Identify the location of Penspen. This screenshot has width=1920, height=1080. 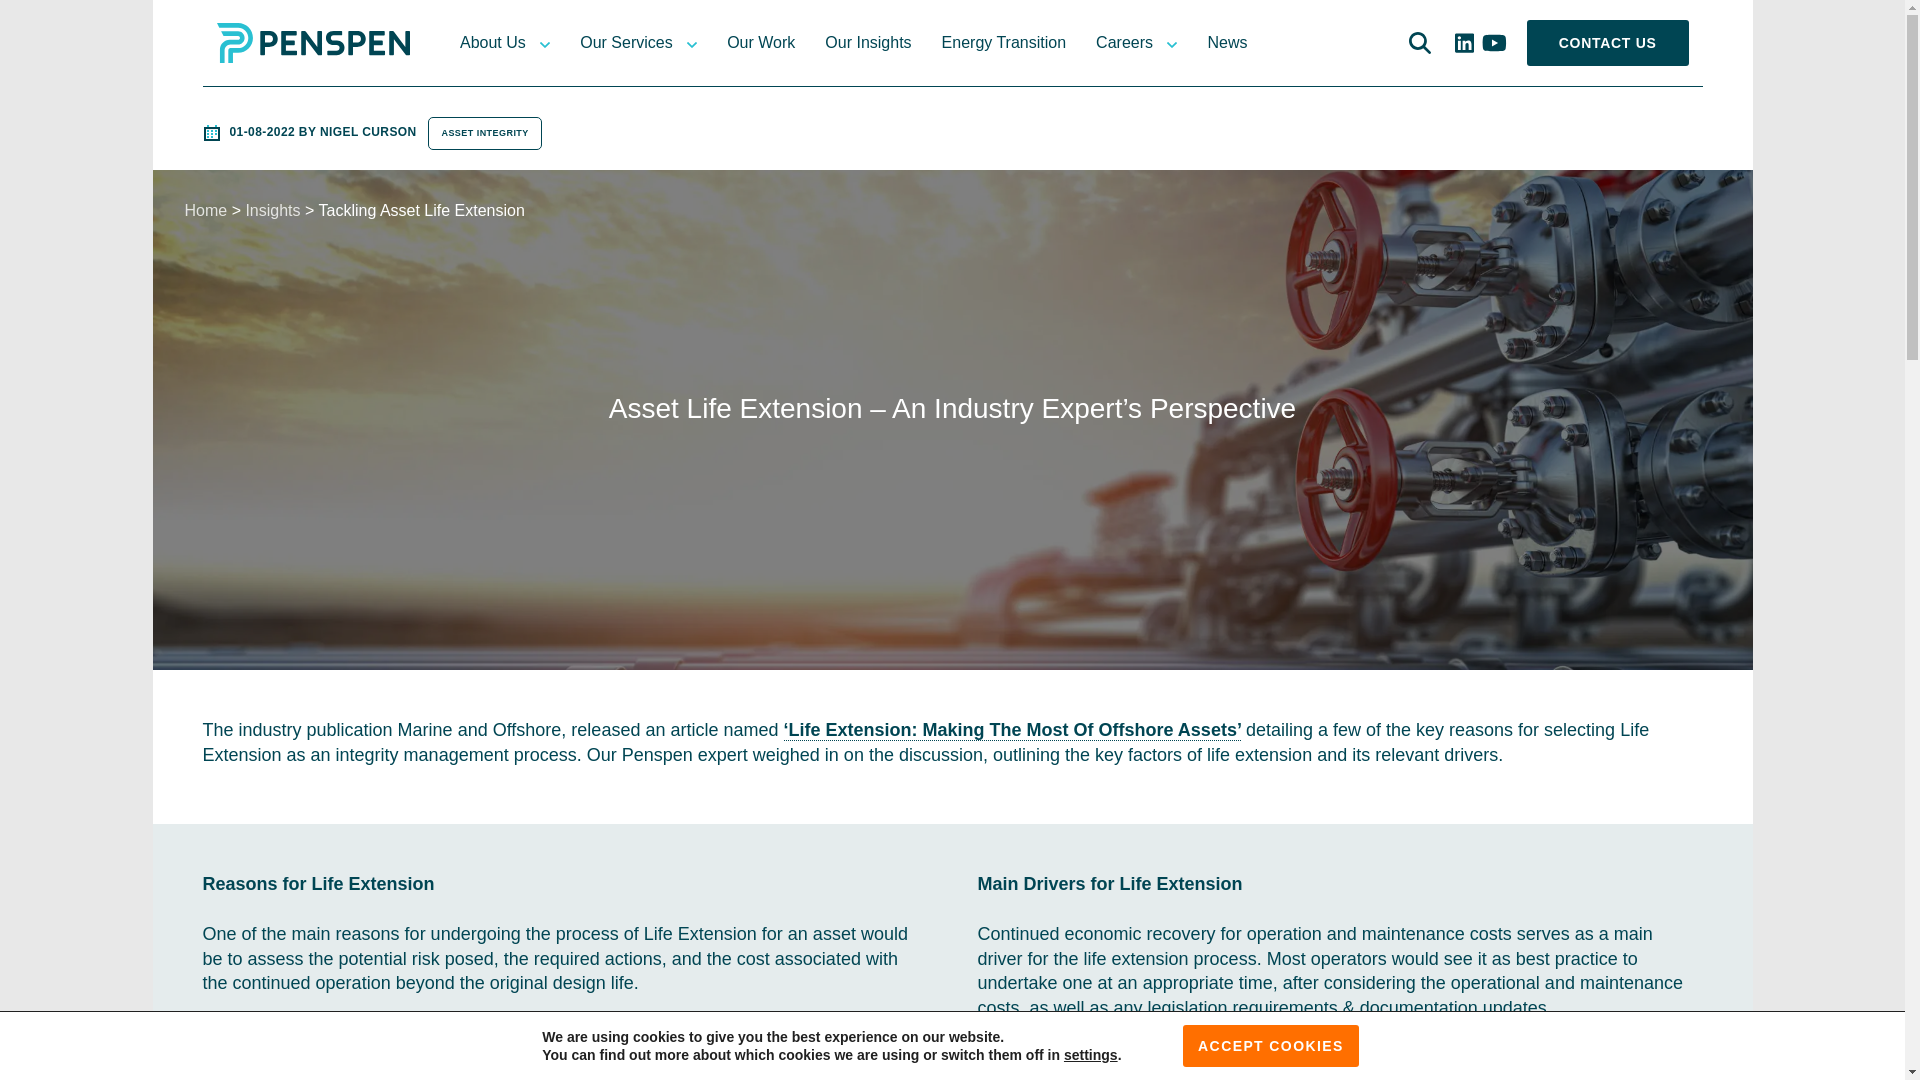
(312, 46).